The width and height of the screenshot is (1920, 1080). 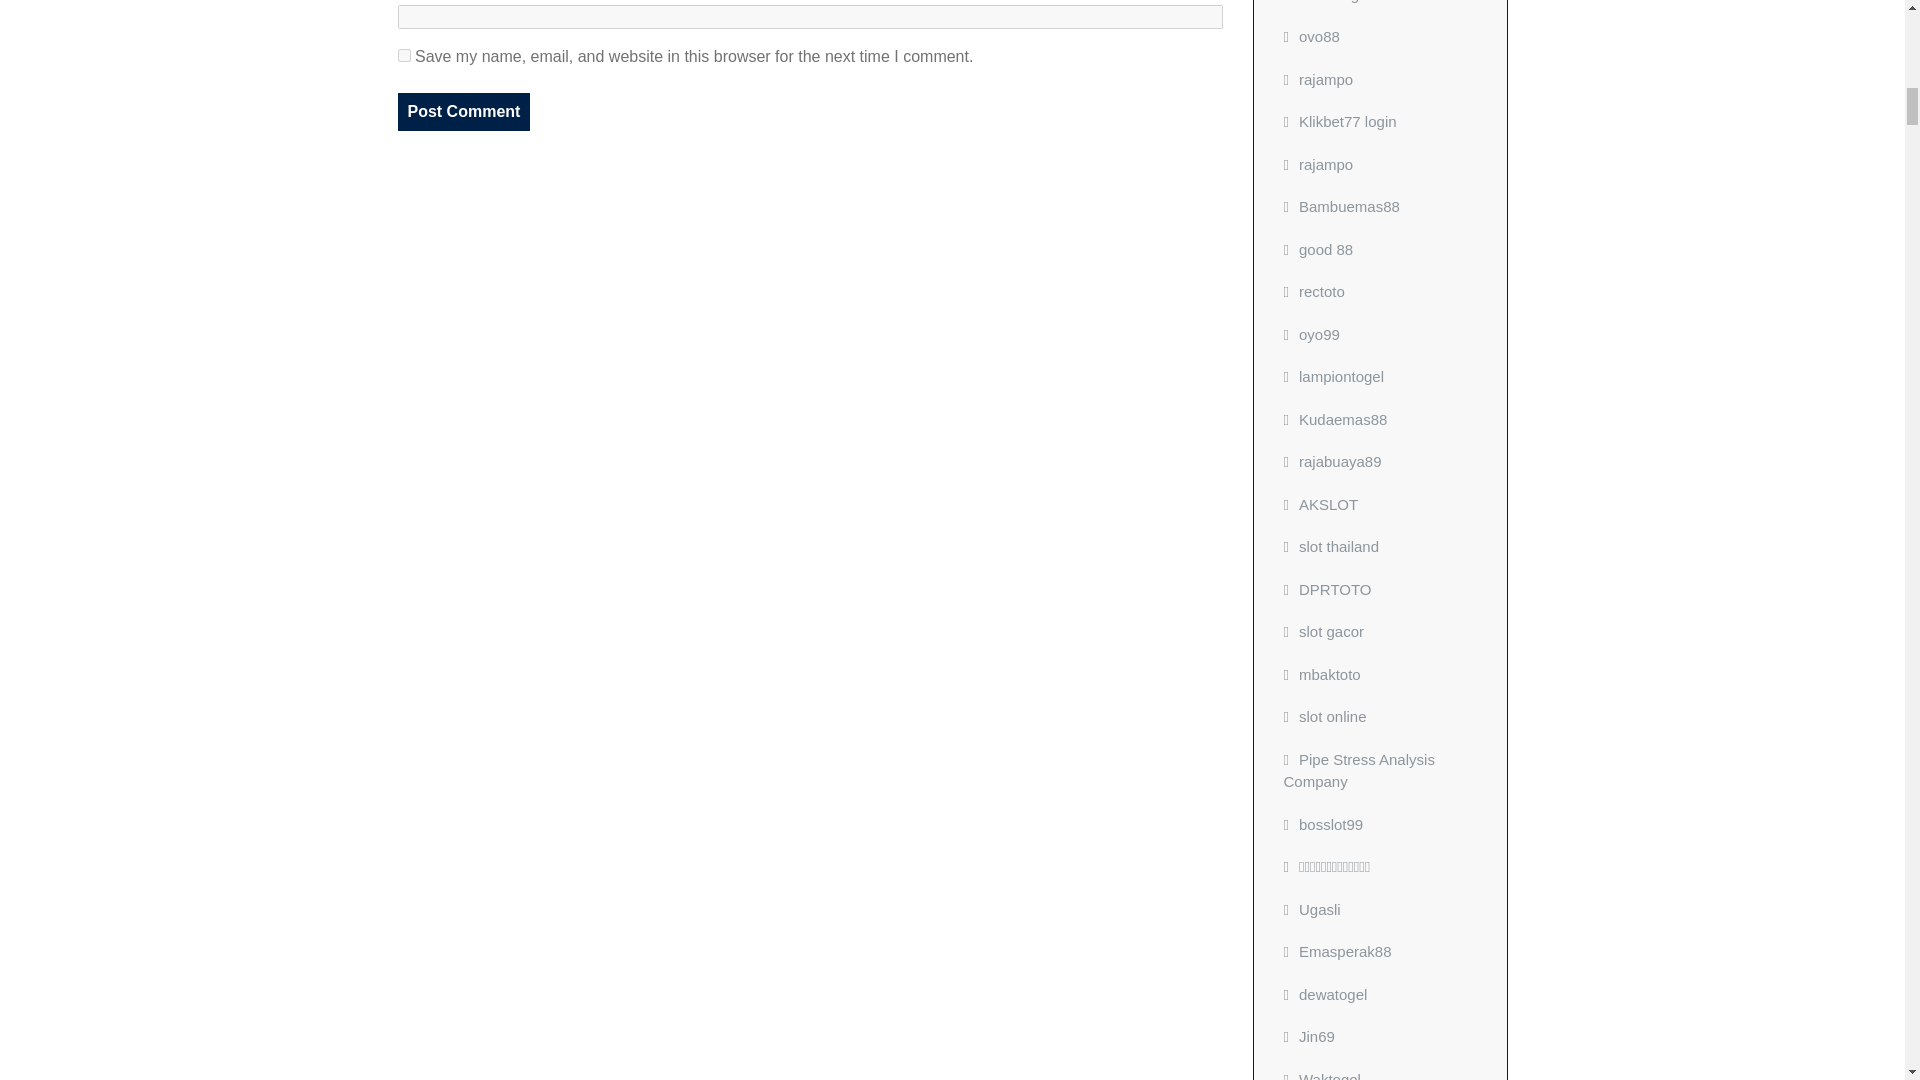 I want to click on Post Comment, so click(x=464, y=111).